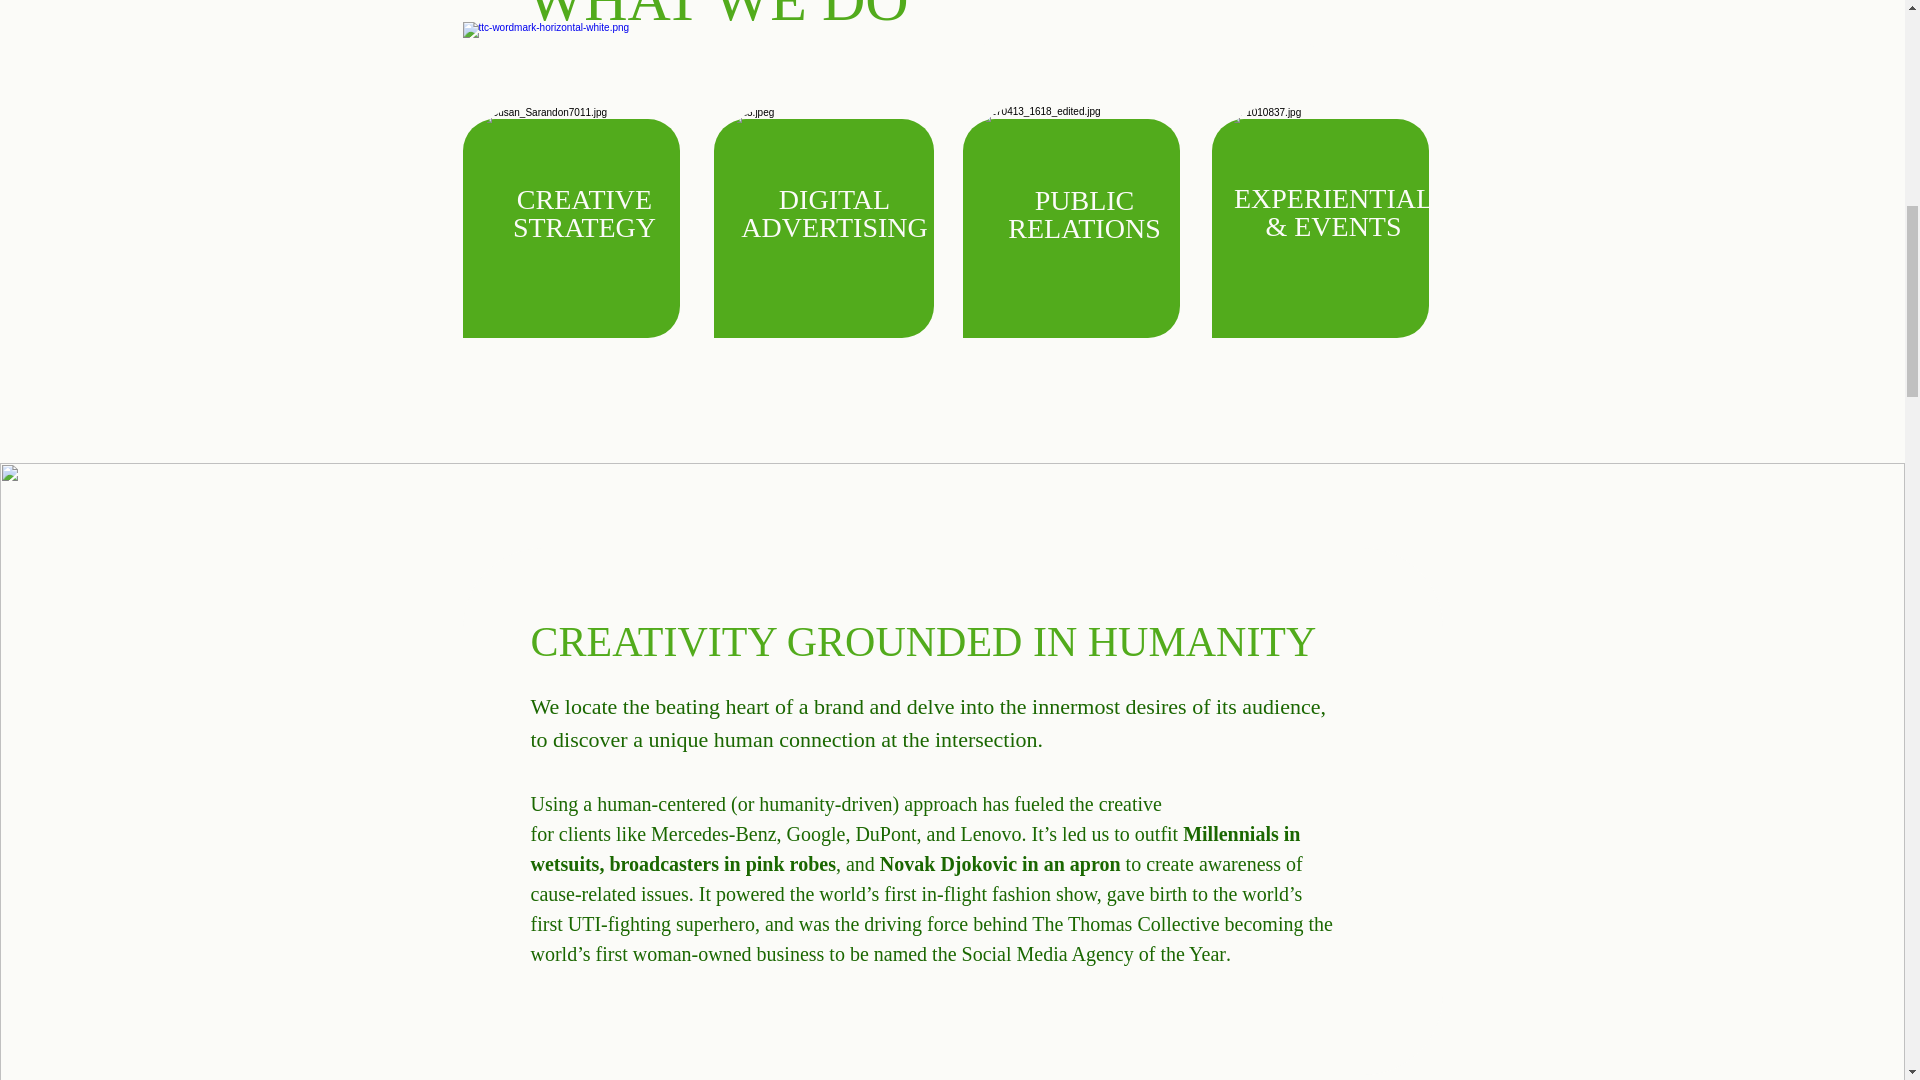 The image size is (1920, 1080). I want to click on Screen Shot 2024-02-05 at 11.55.18 AM.pn, so click(1334, 216).